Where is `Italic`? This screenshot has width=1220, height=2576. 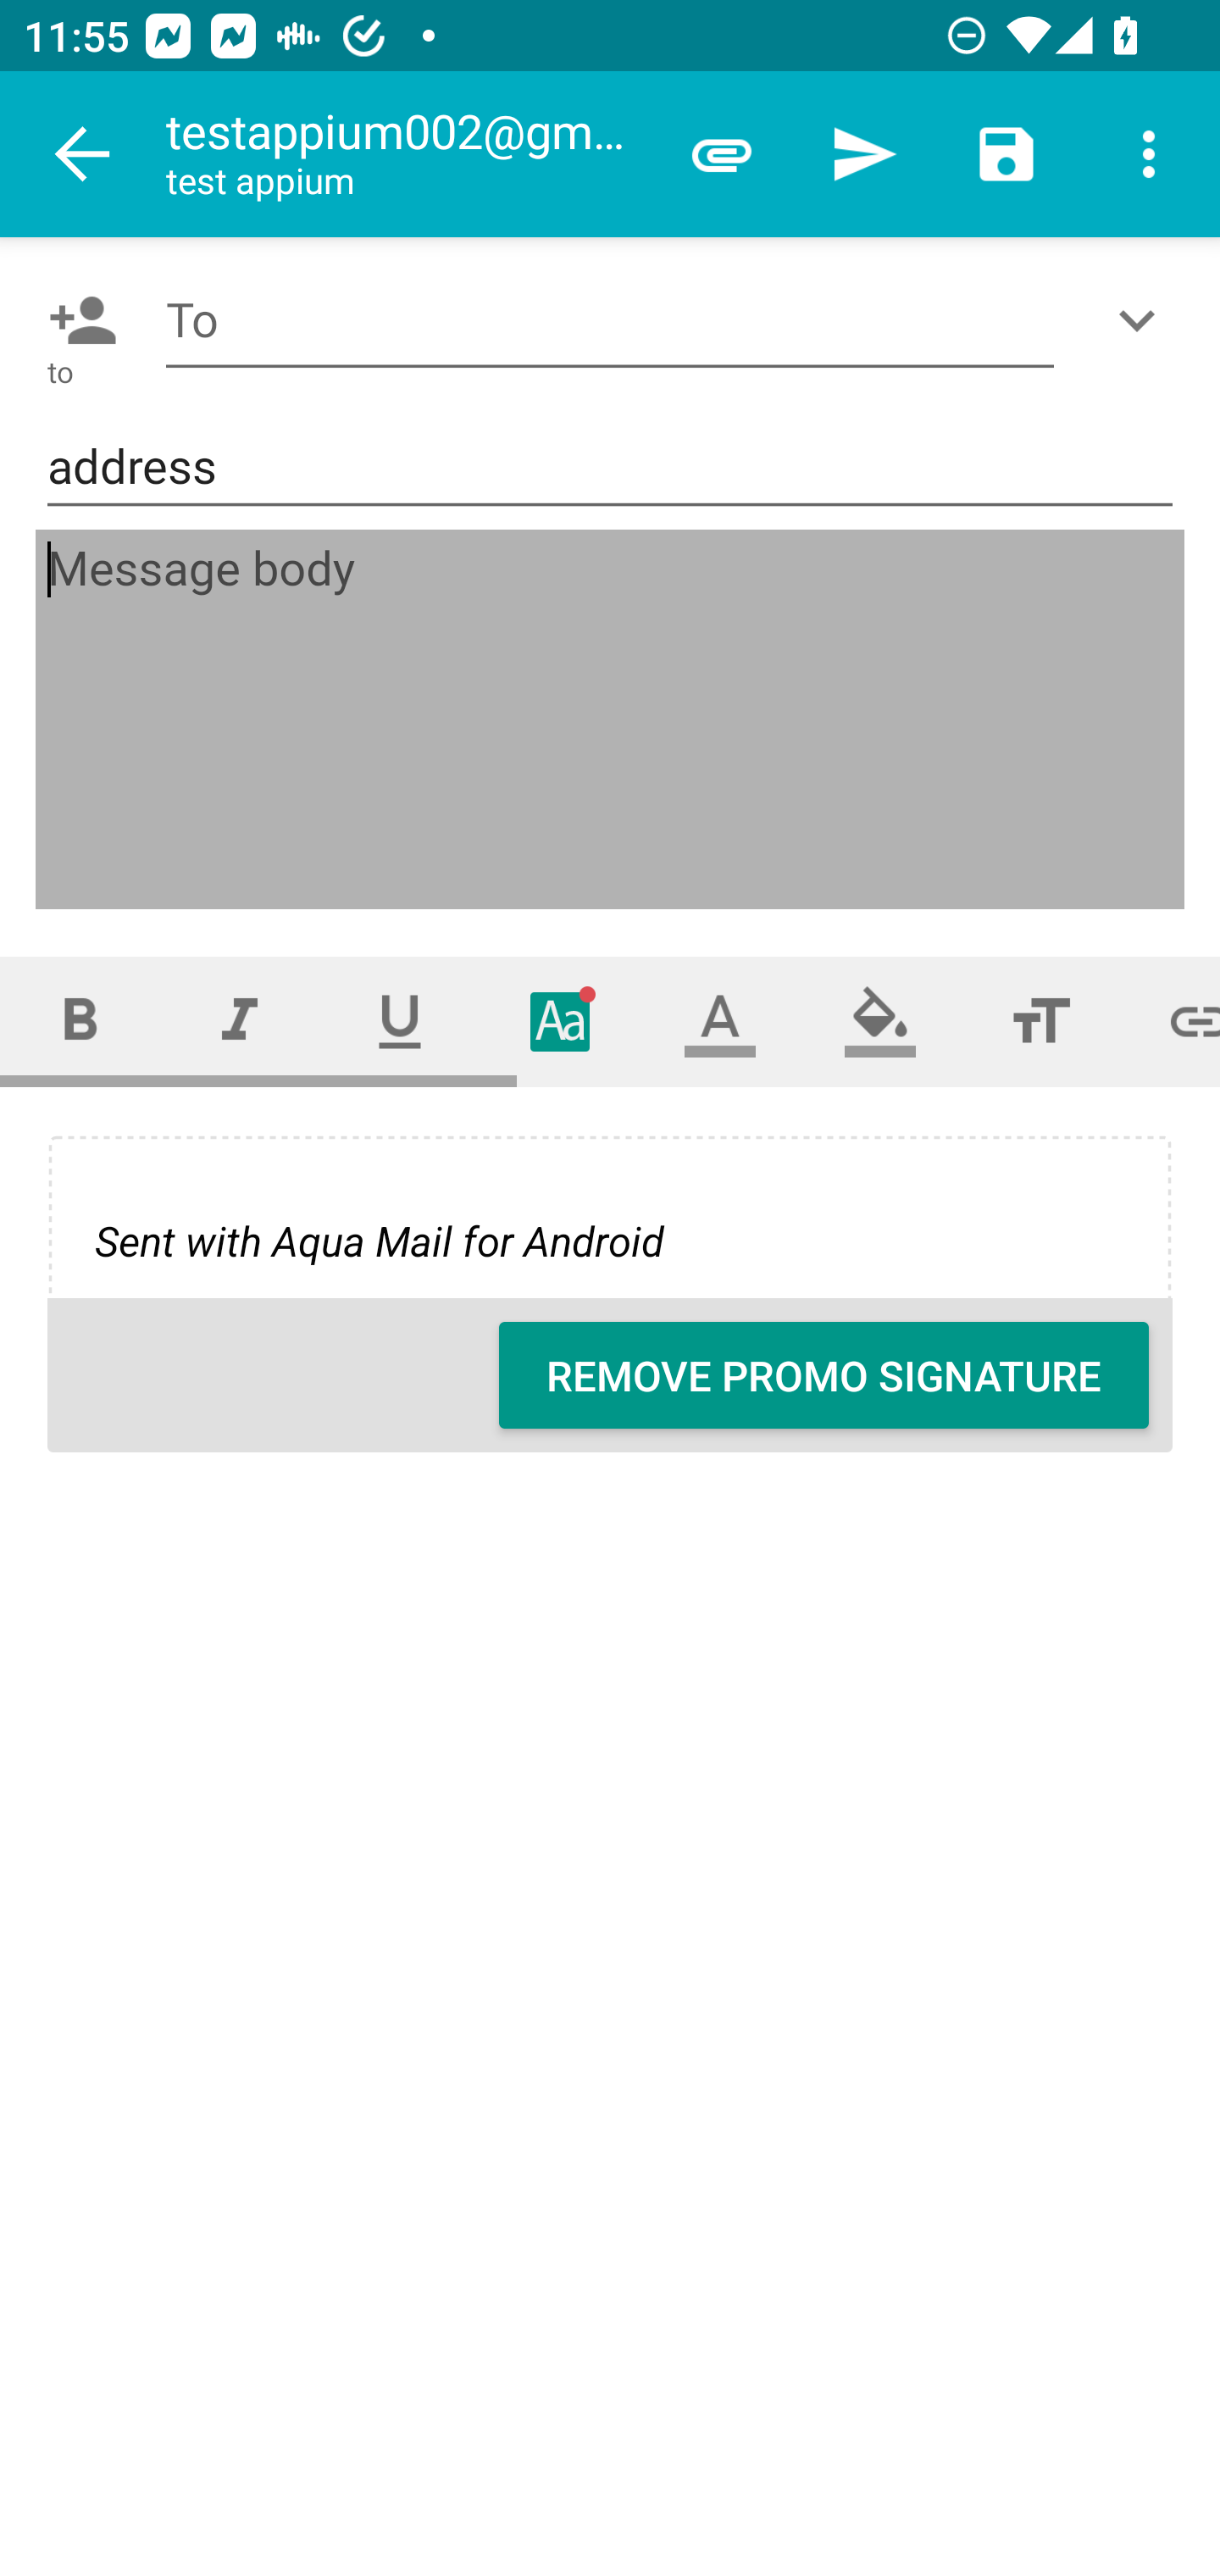 Italic is located at coordinates (239, 1020).